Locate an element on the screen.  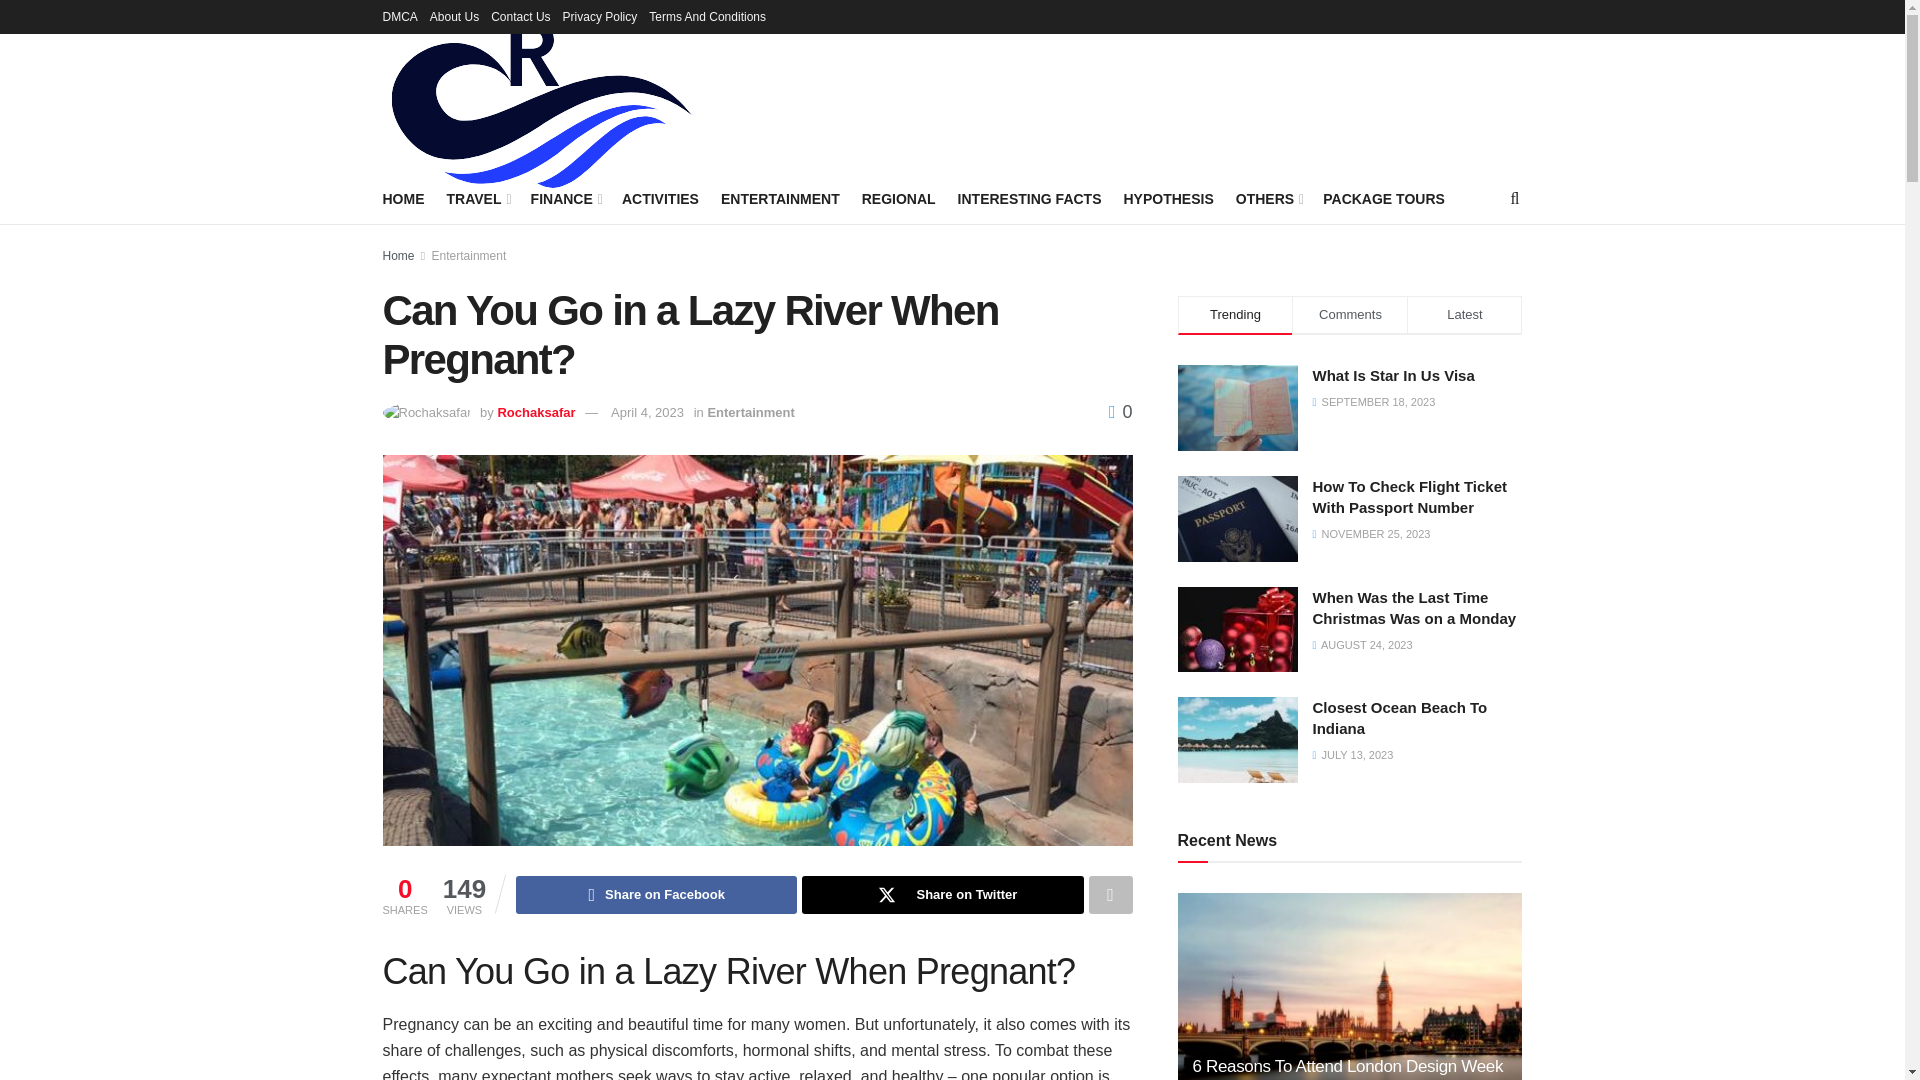
TRAVEL is located at coordinates (476, 198).